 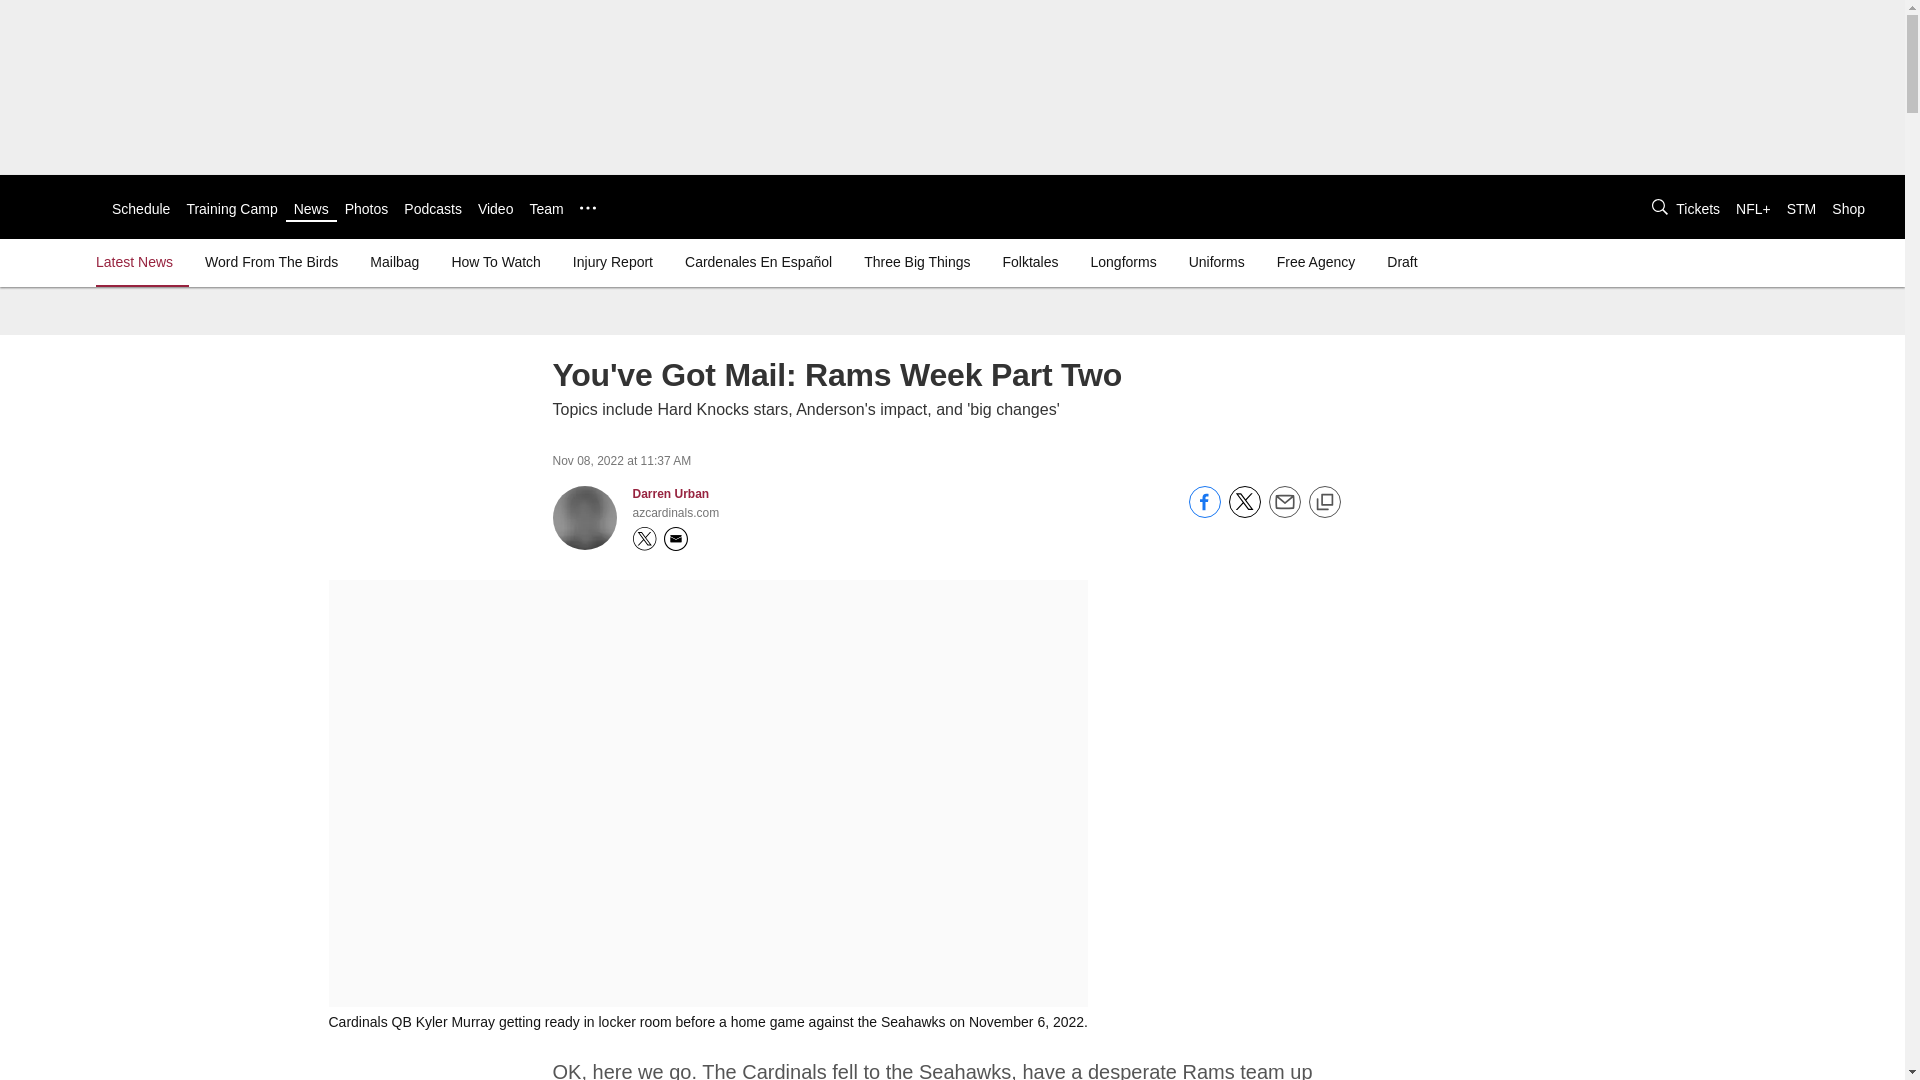 I want to click on News, so click(x=310, y=208).